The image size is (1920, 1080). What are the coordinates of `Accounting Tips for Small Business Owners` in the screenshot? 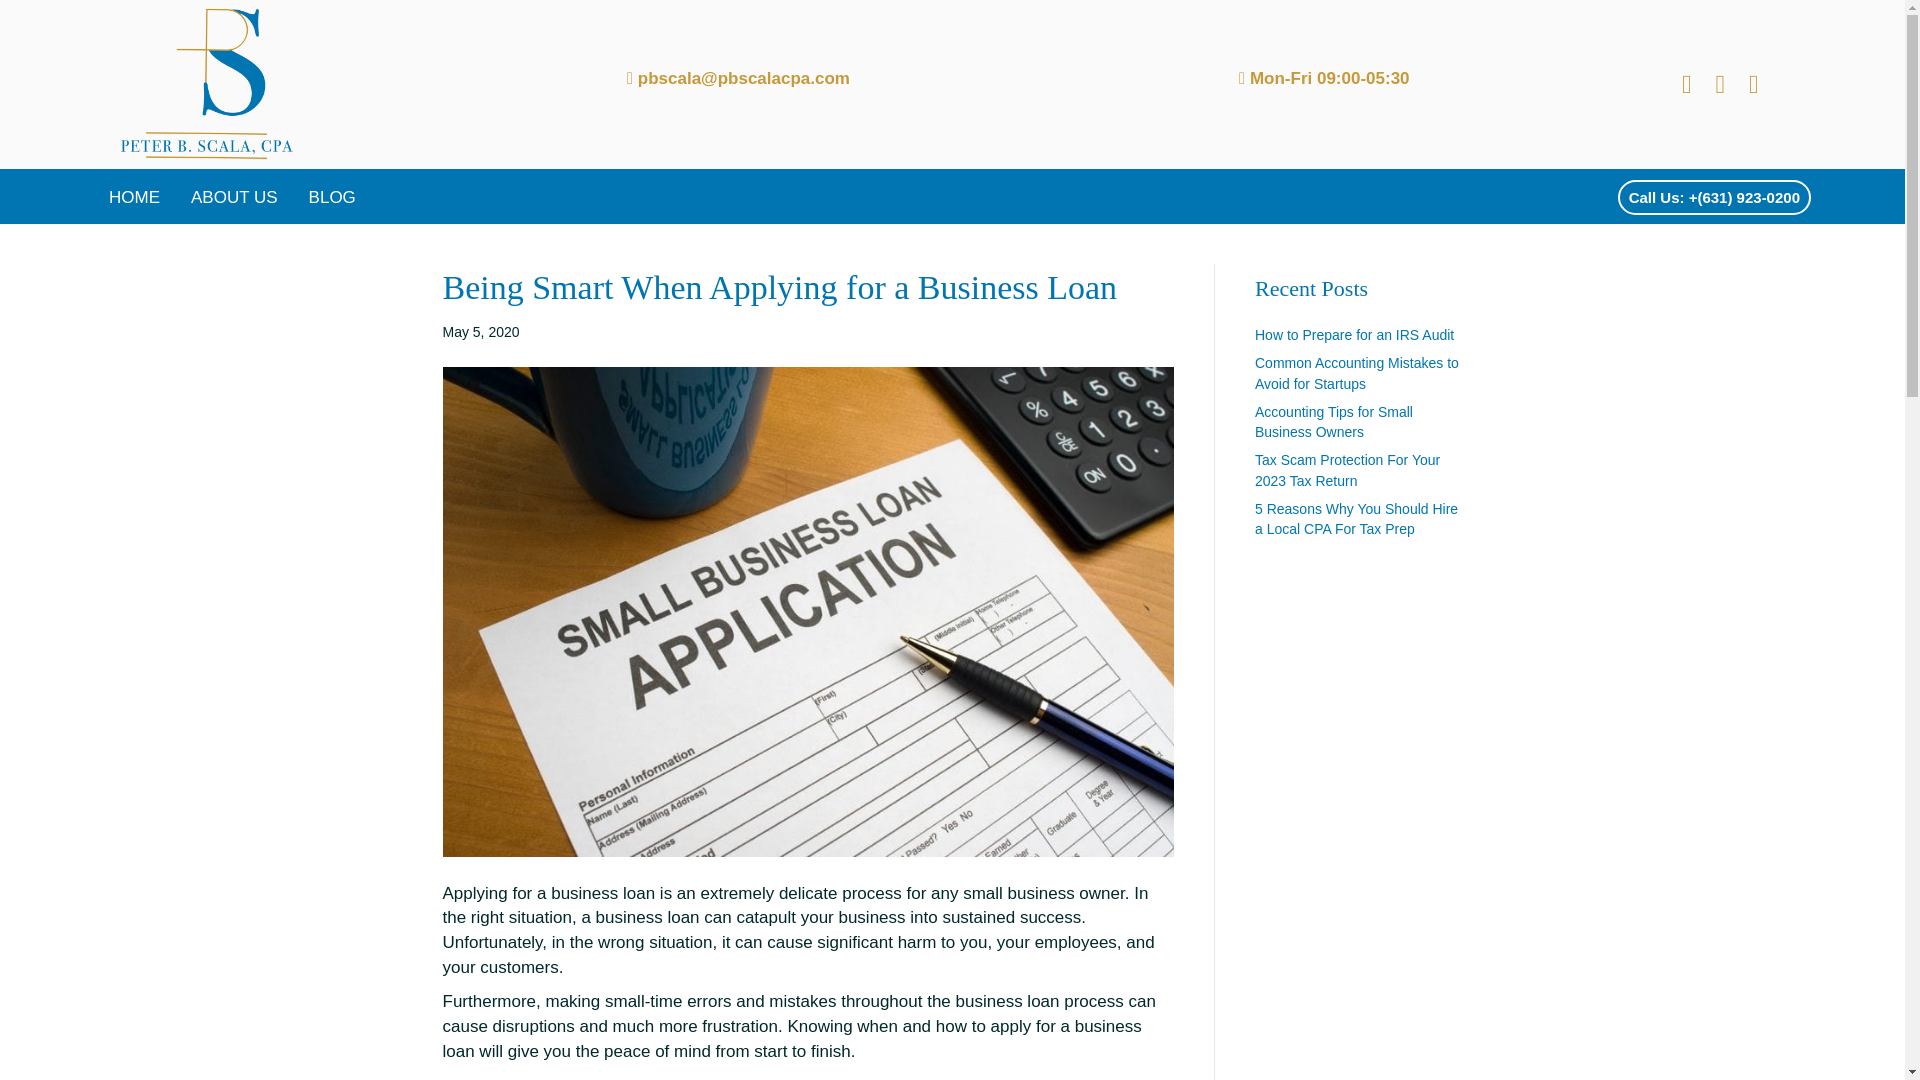 It's located at (1334, 421).